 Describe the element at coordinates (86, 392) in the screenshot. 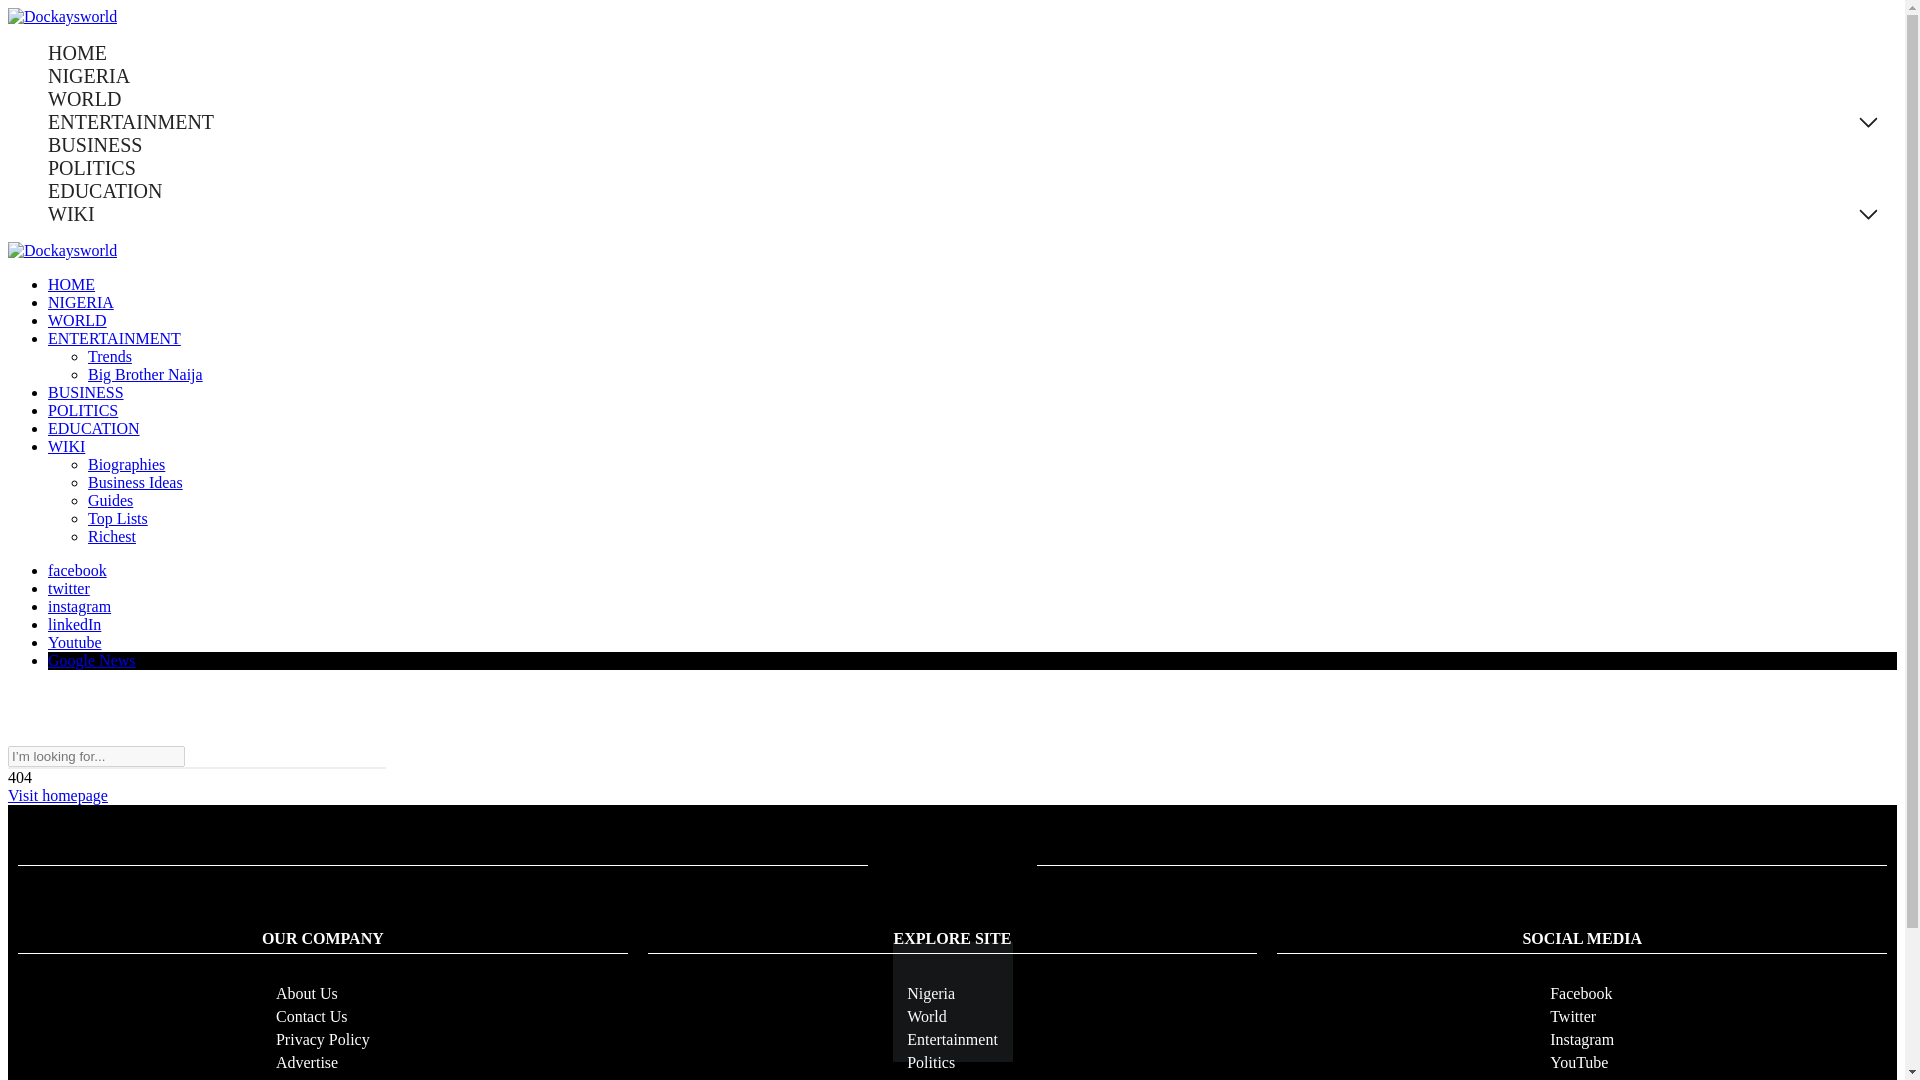

I see `BUSINESS` at that location.